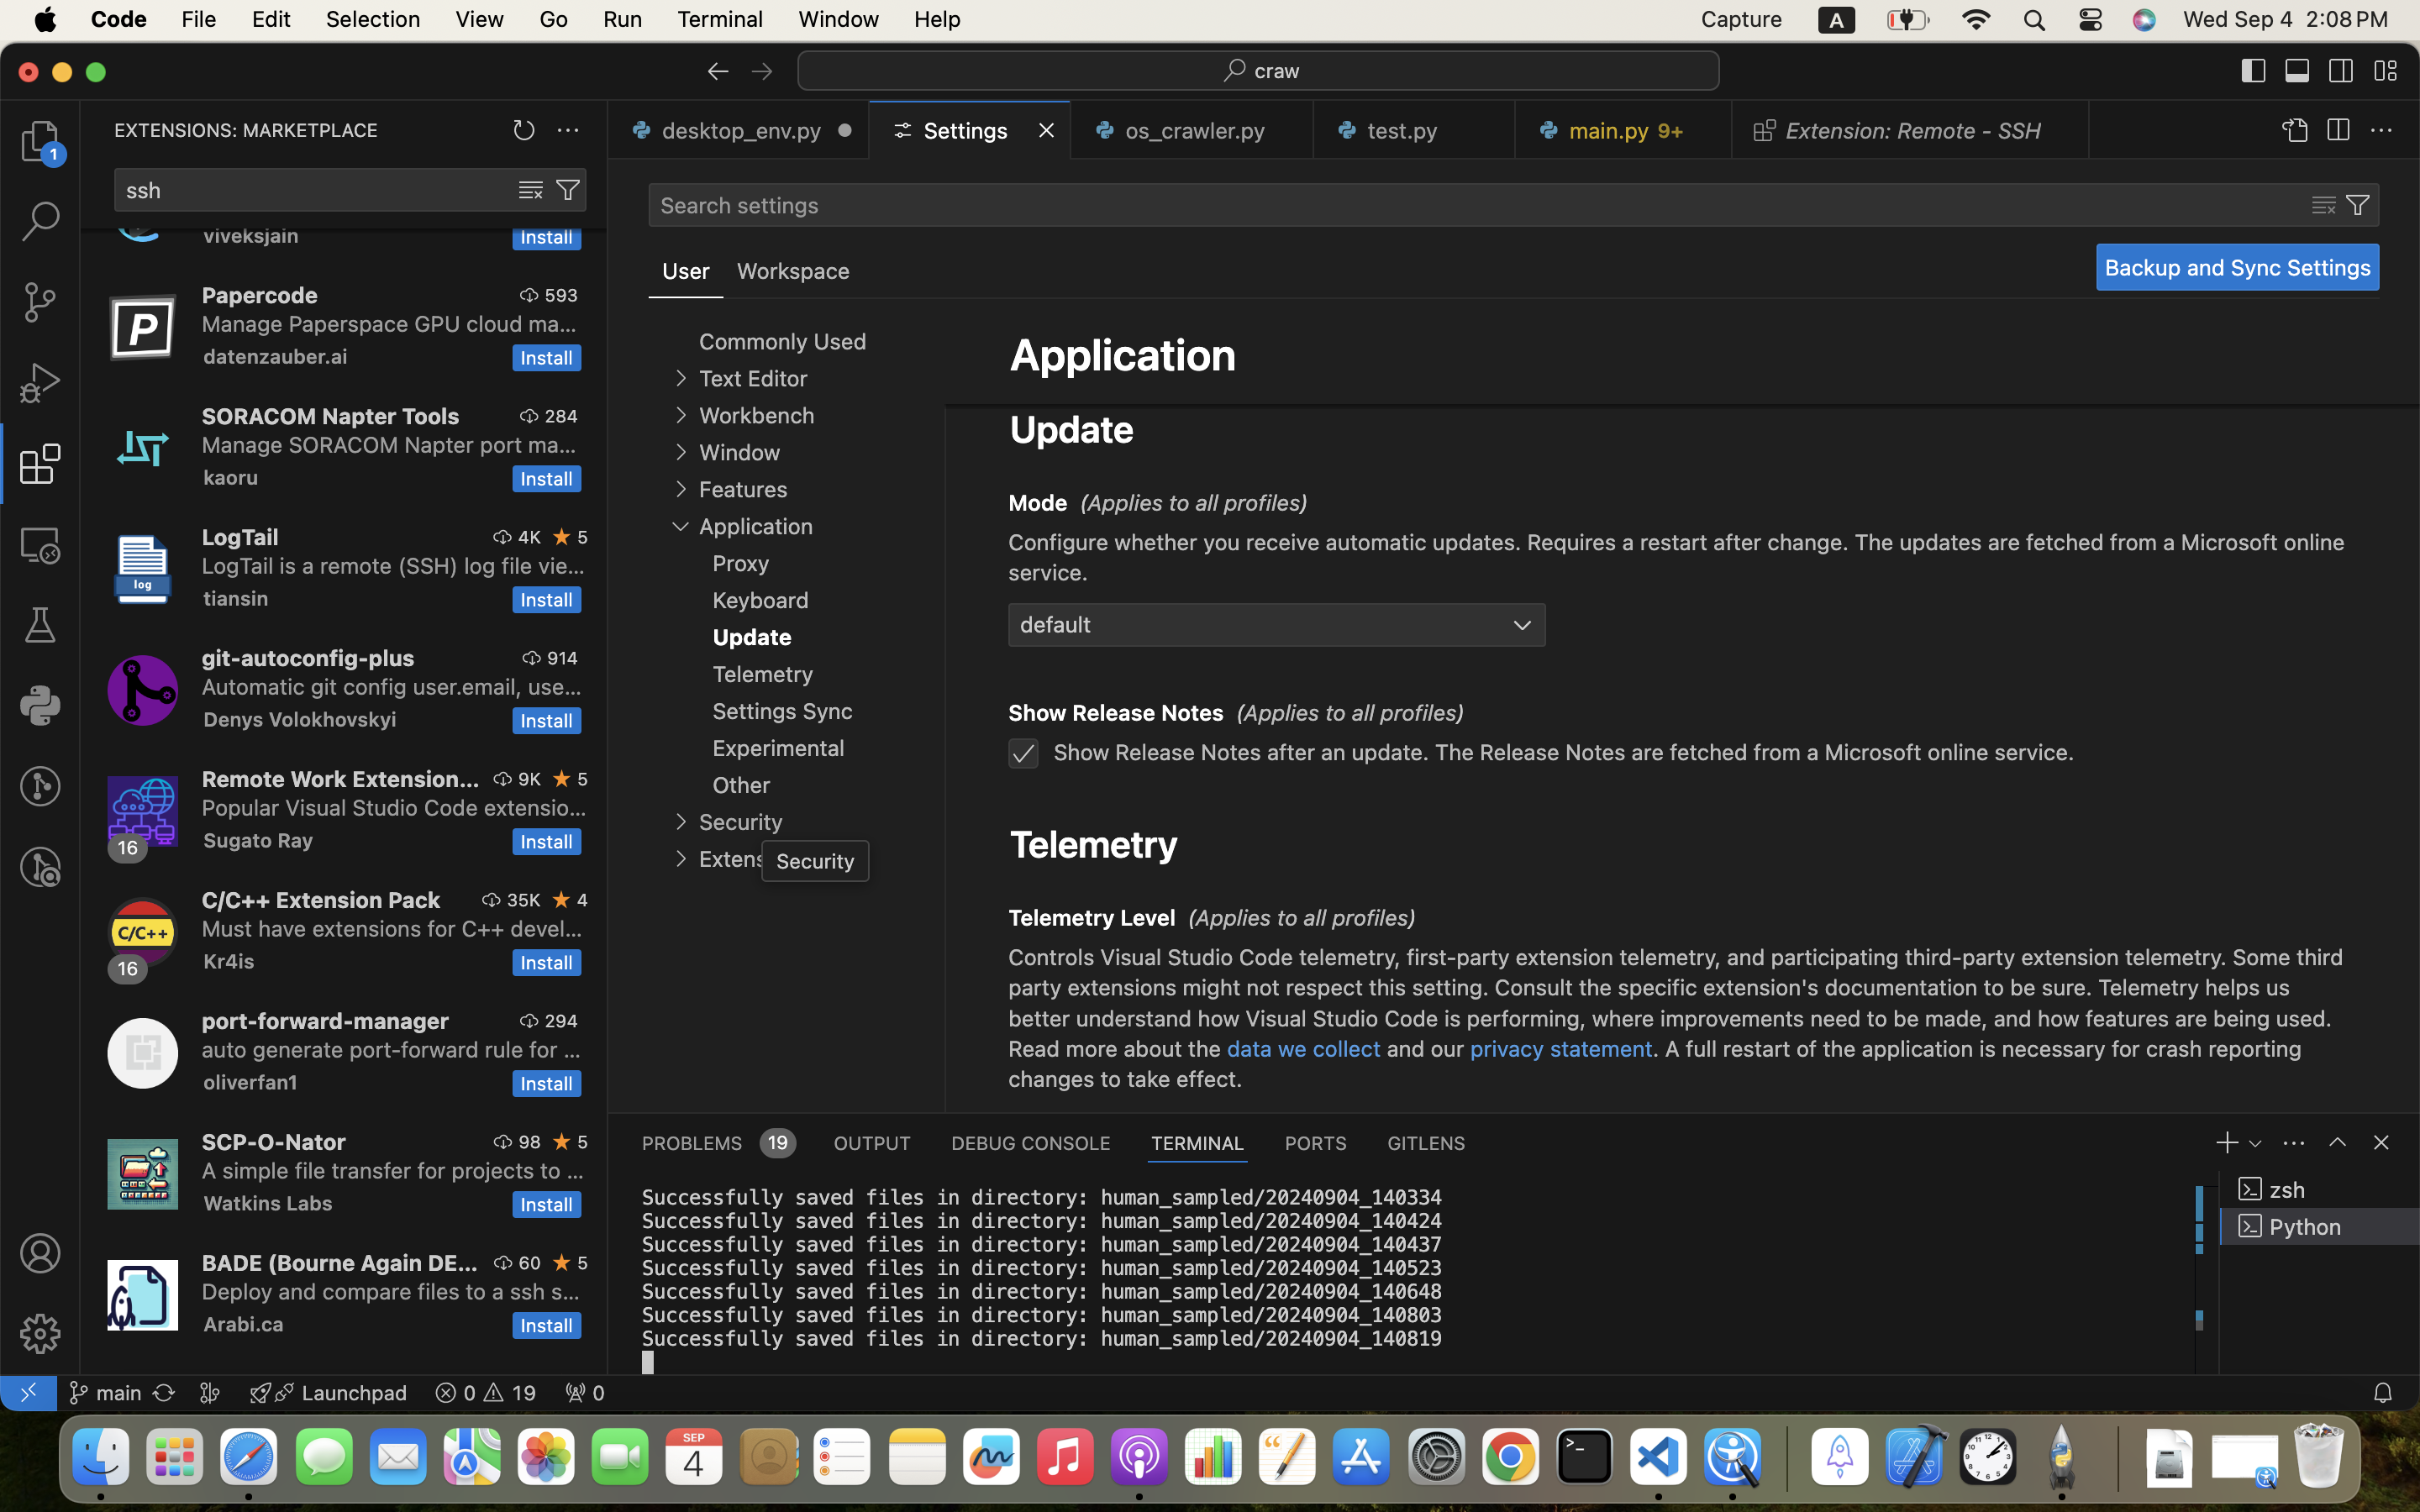  What do you see at coordinates (718, 1142) in the screenshot?
I see `0 PROBLEMS 19` at bounding box center [718, 1142].